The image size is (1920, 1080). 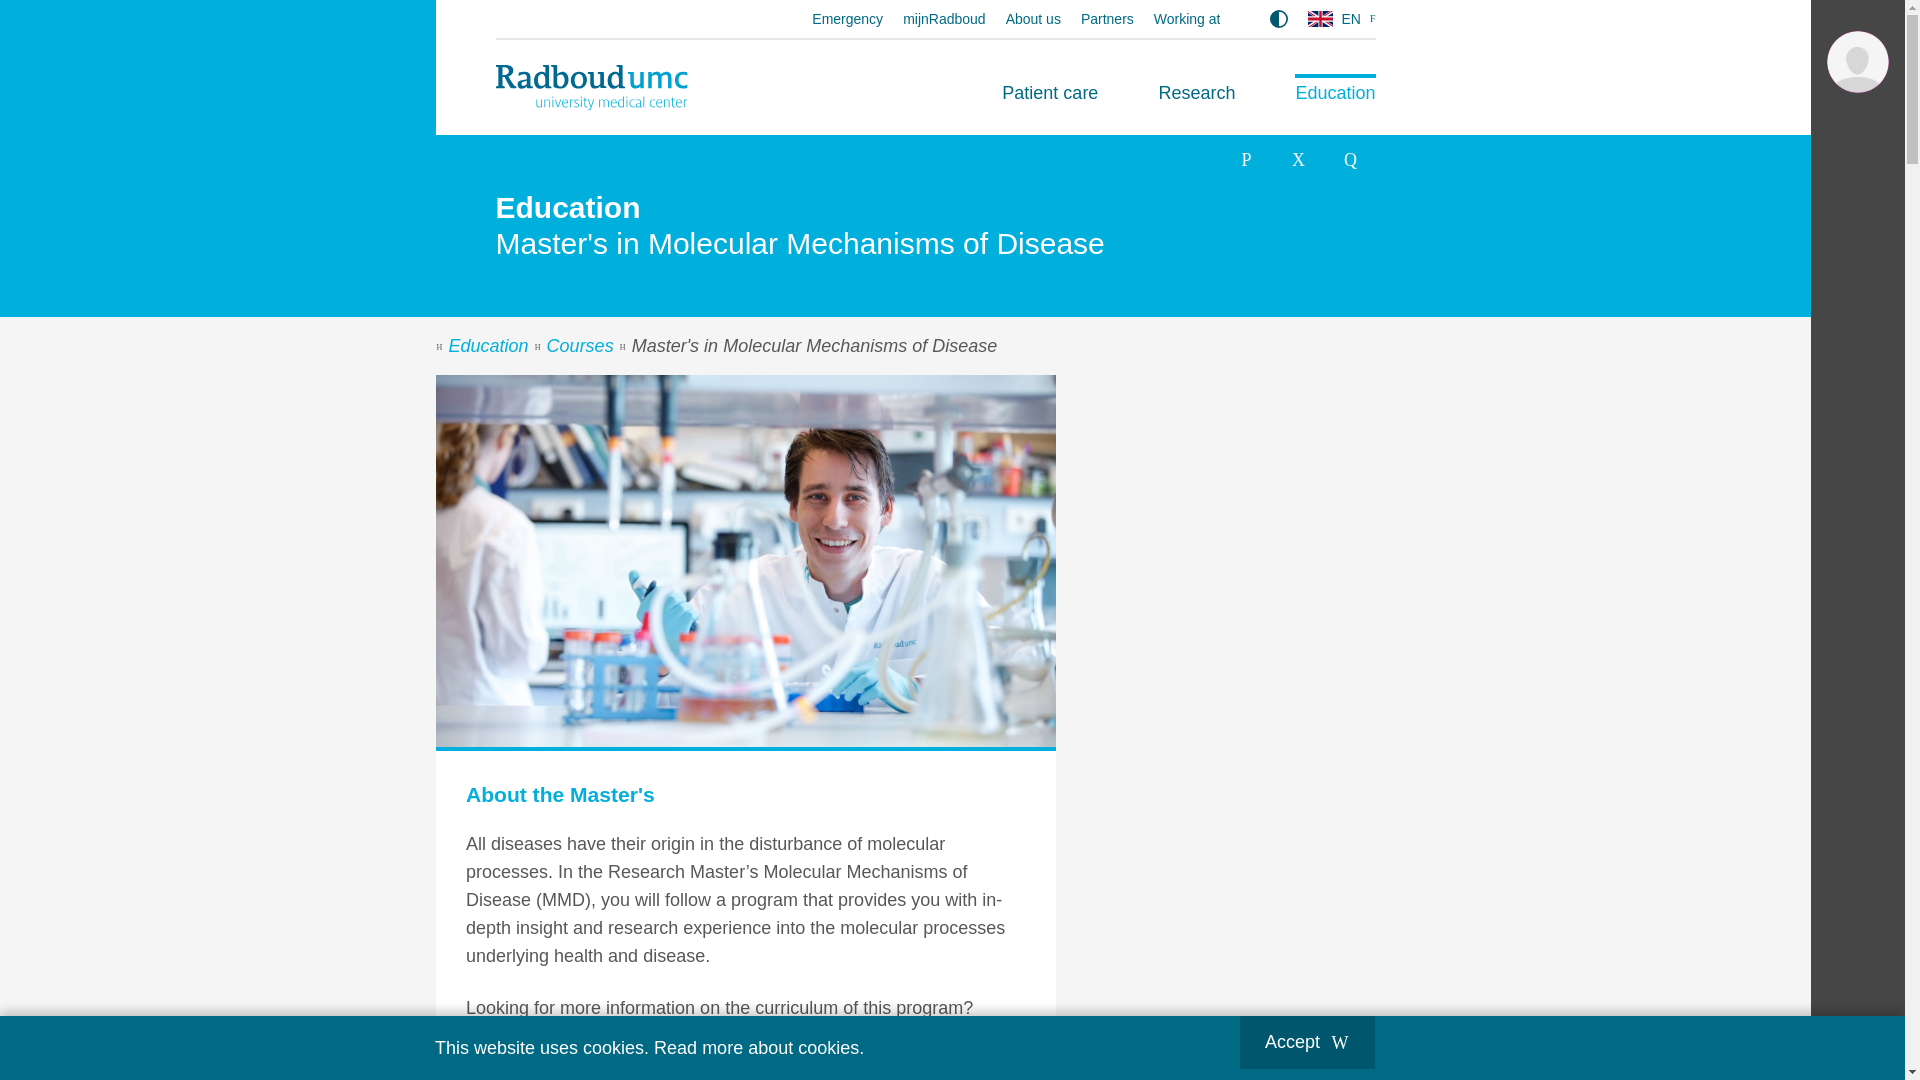 What do you see at coordinates (944, 18) in the screenshot?
I see `mijnRadboud` at bounding box center [944, 18].